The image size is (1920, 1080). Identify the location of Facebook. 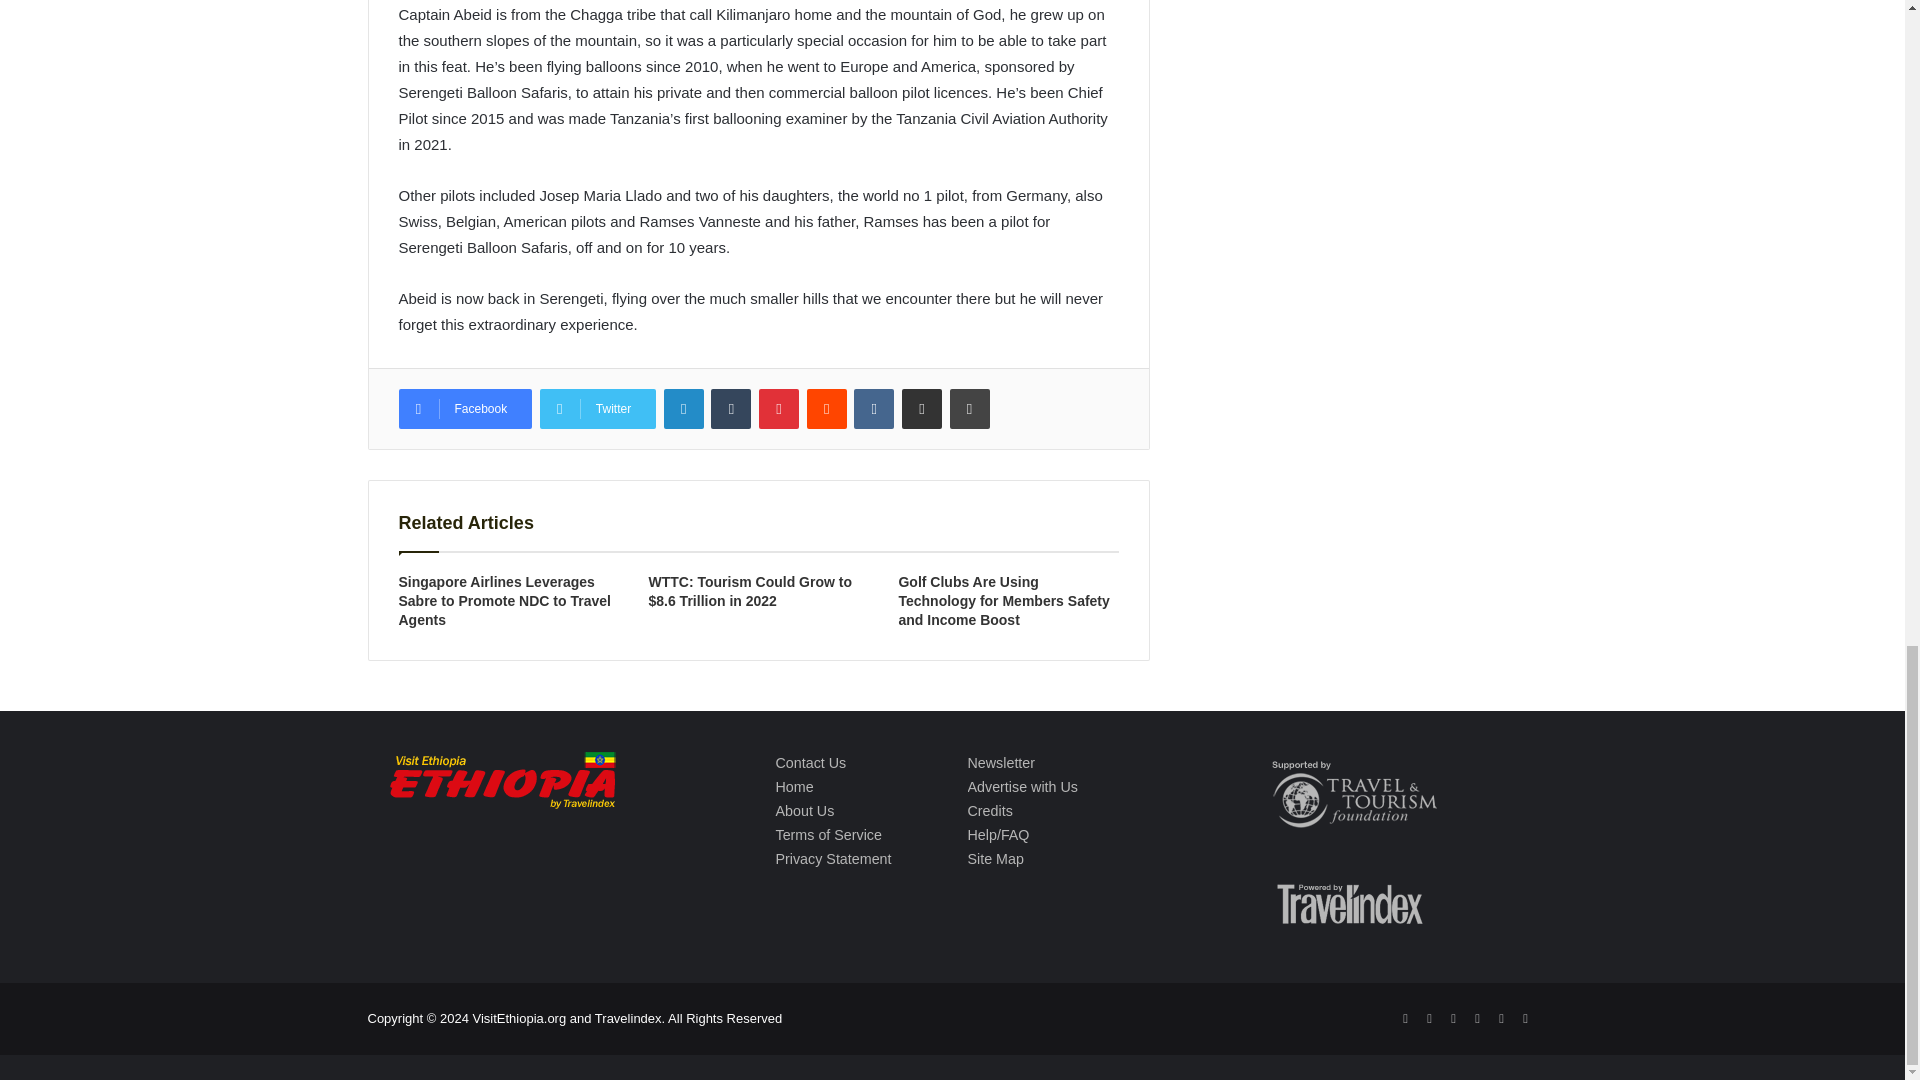
(464, 408).